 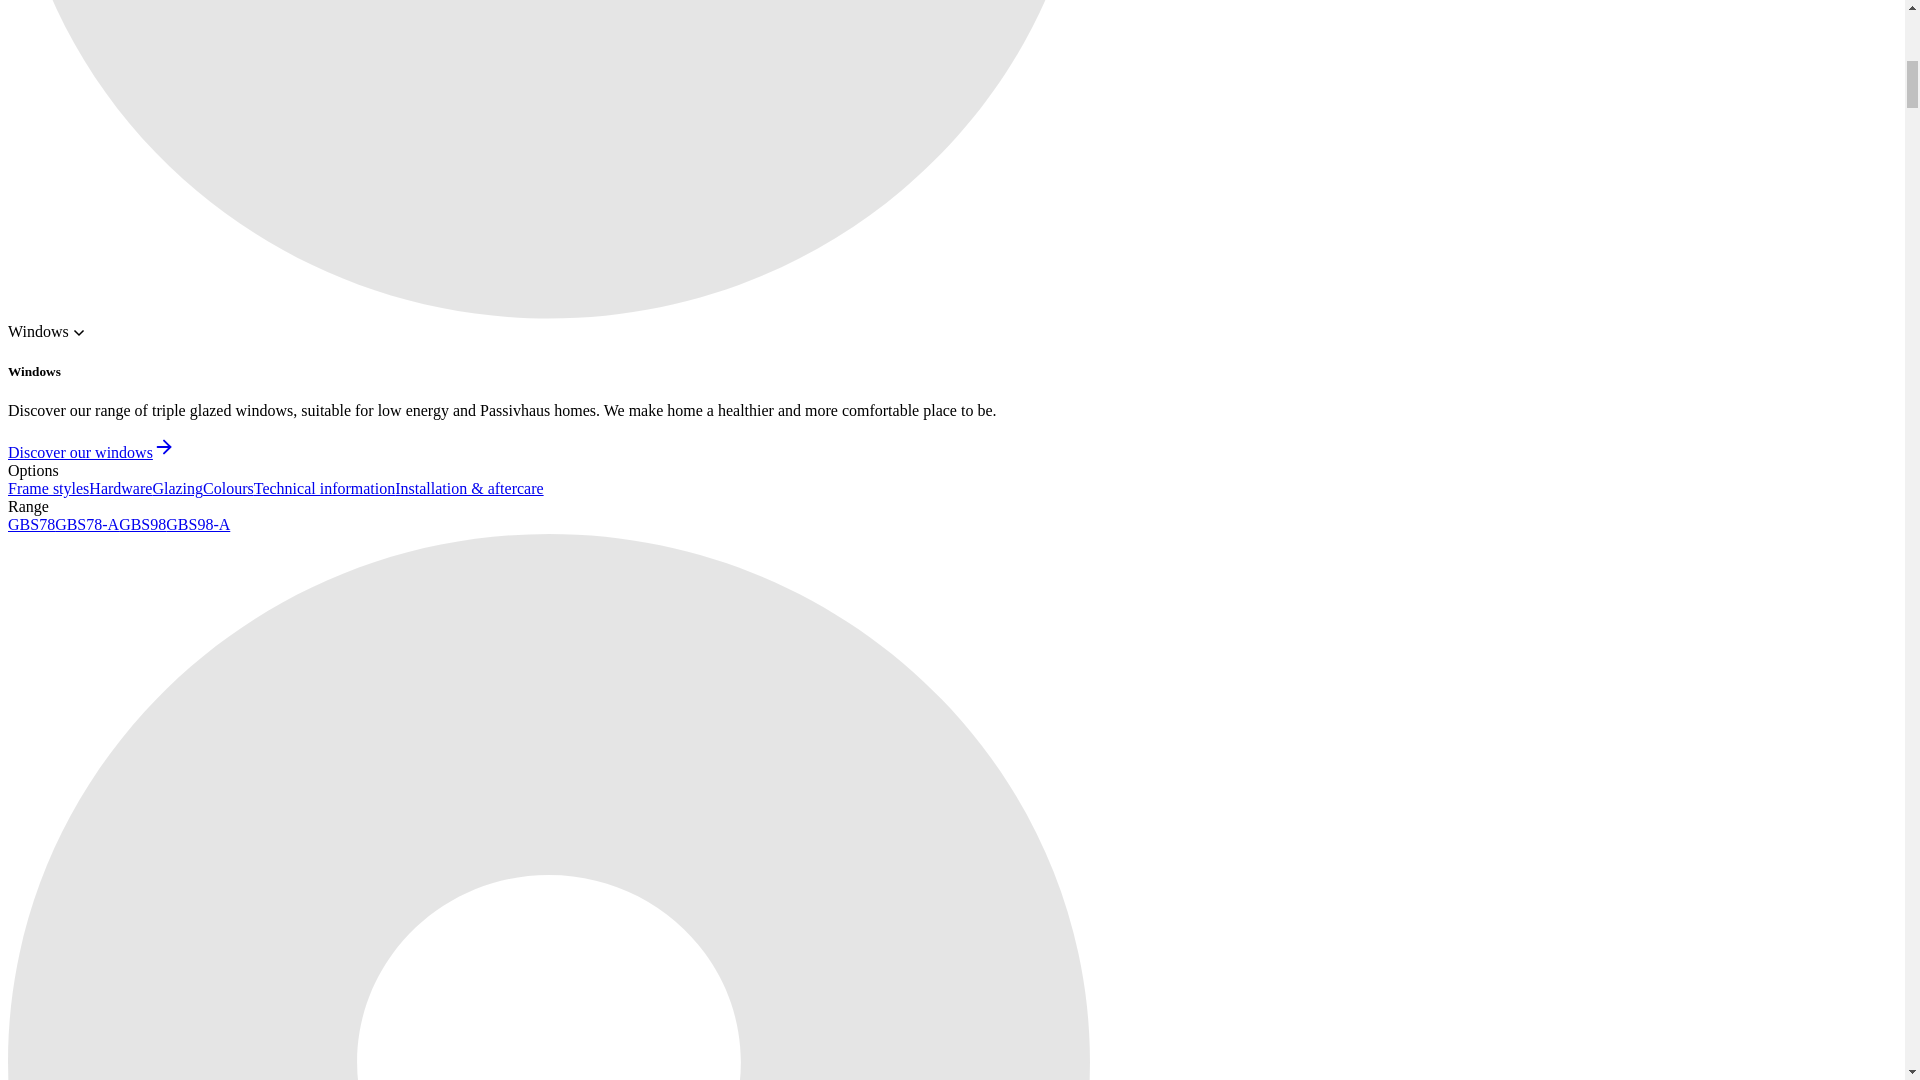 I want to click on Frame styles, so click(x=48, y=488).